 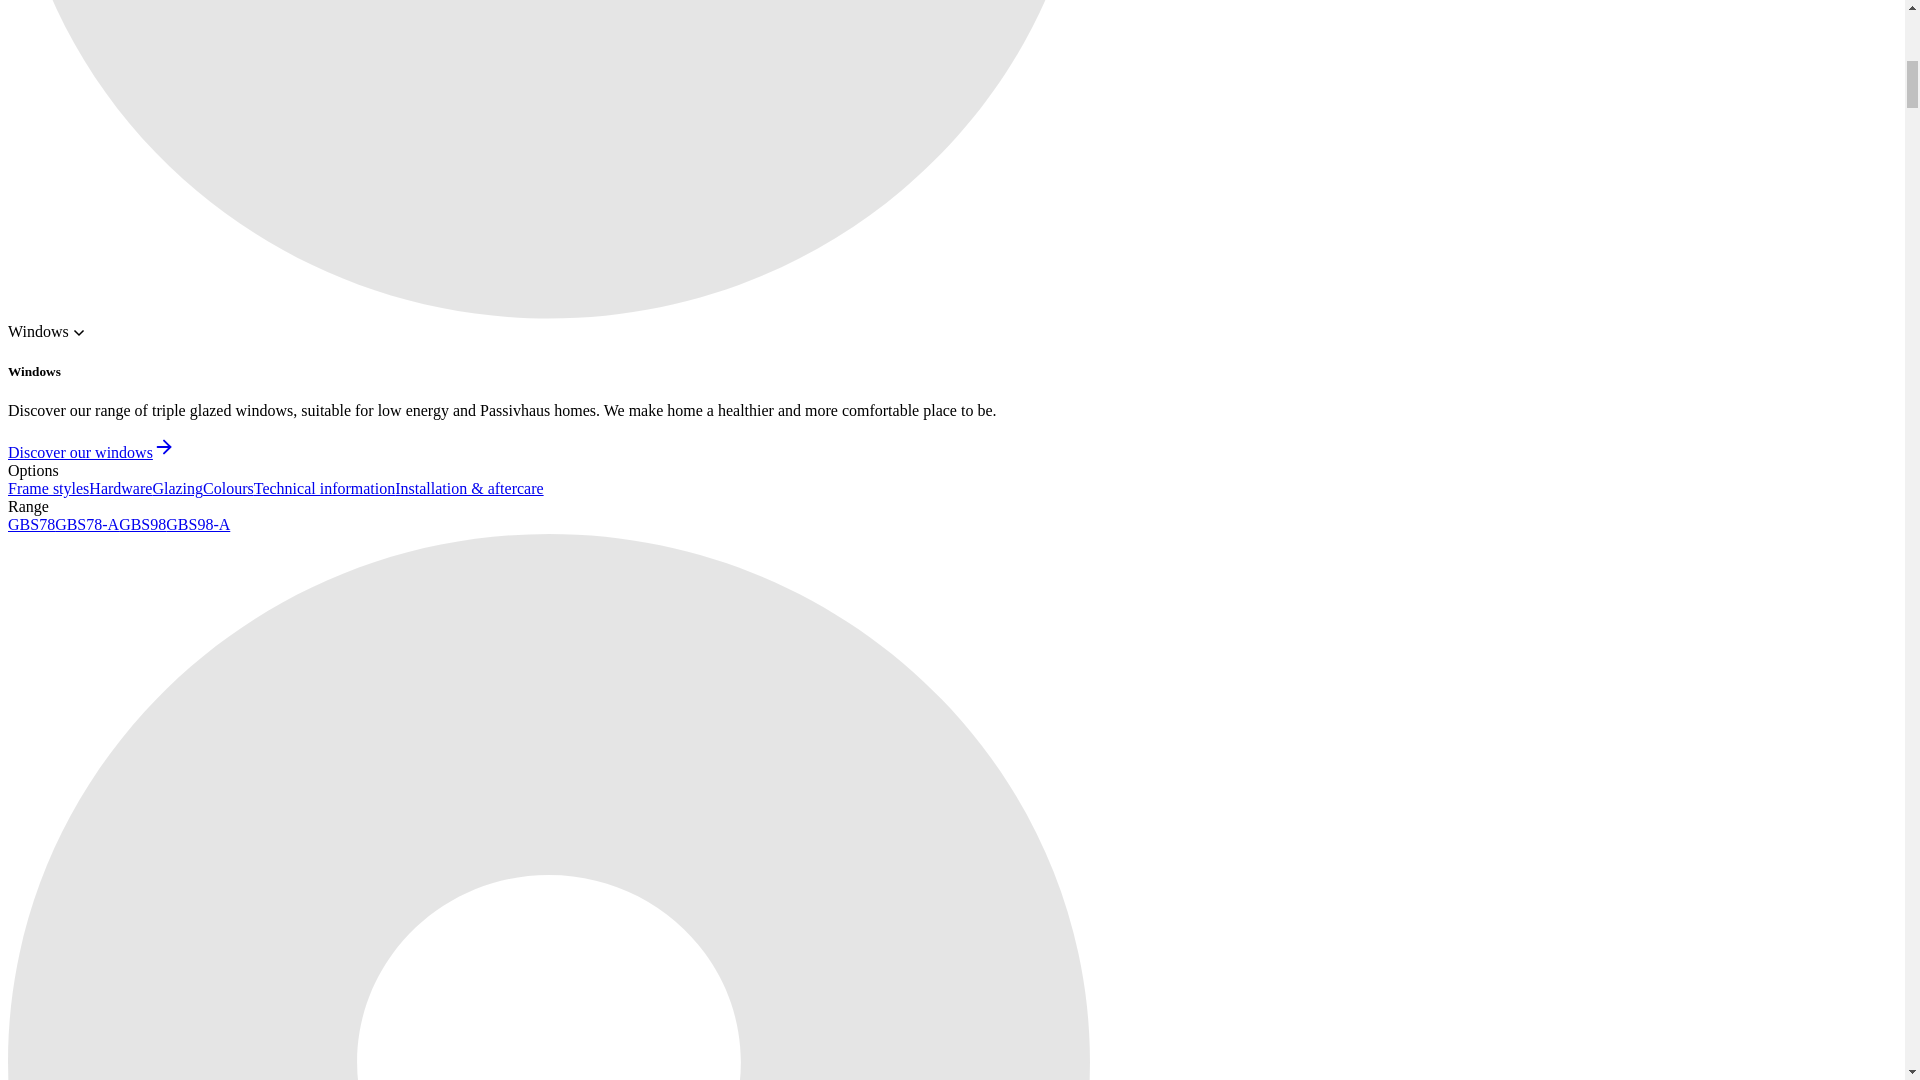 I want to click on Frame styles, so click(x=48, y=488).